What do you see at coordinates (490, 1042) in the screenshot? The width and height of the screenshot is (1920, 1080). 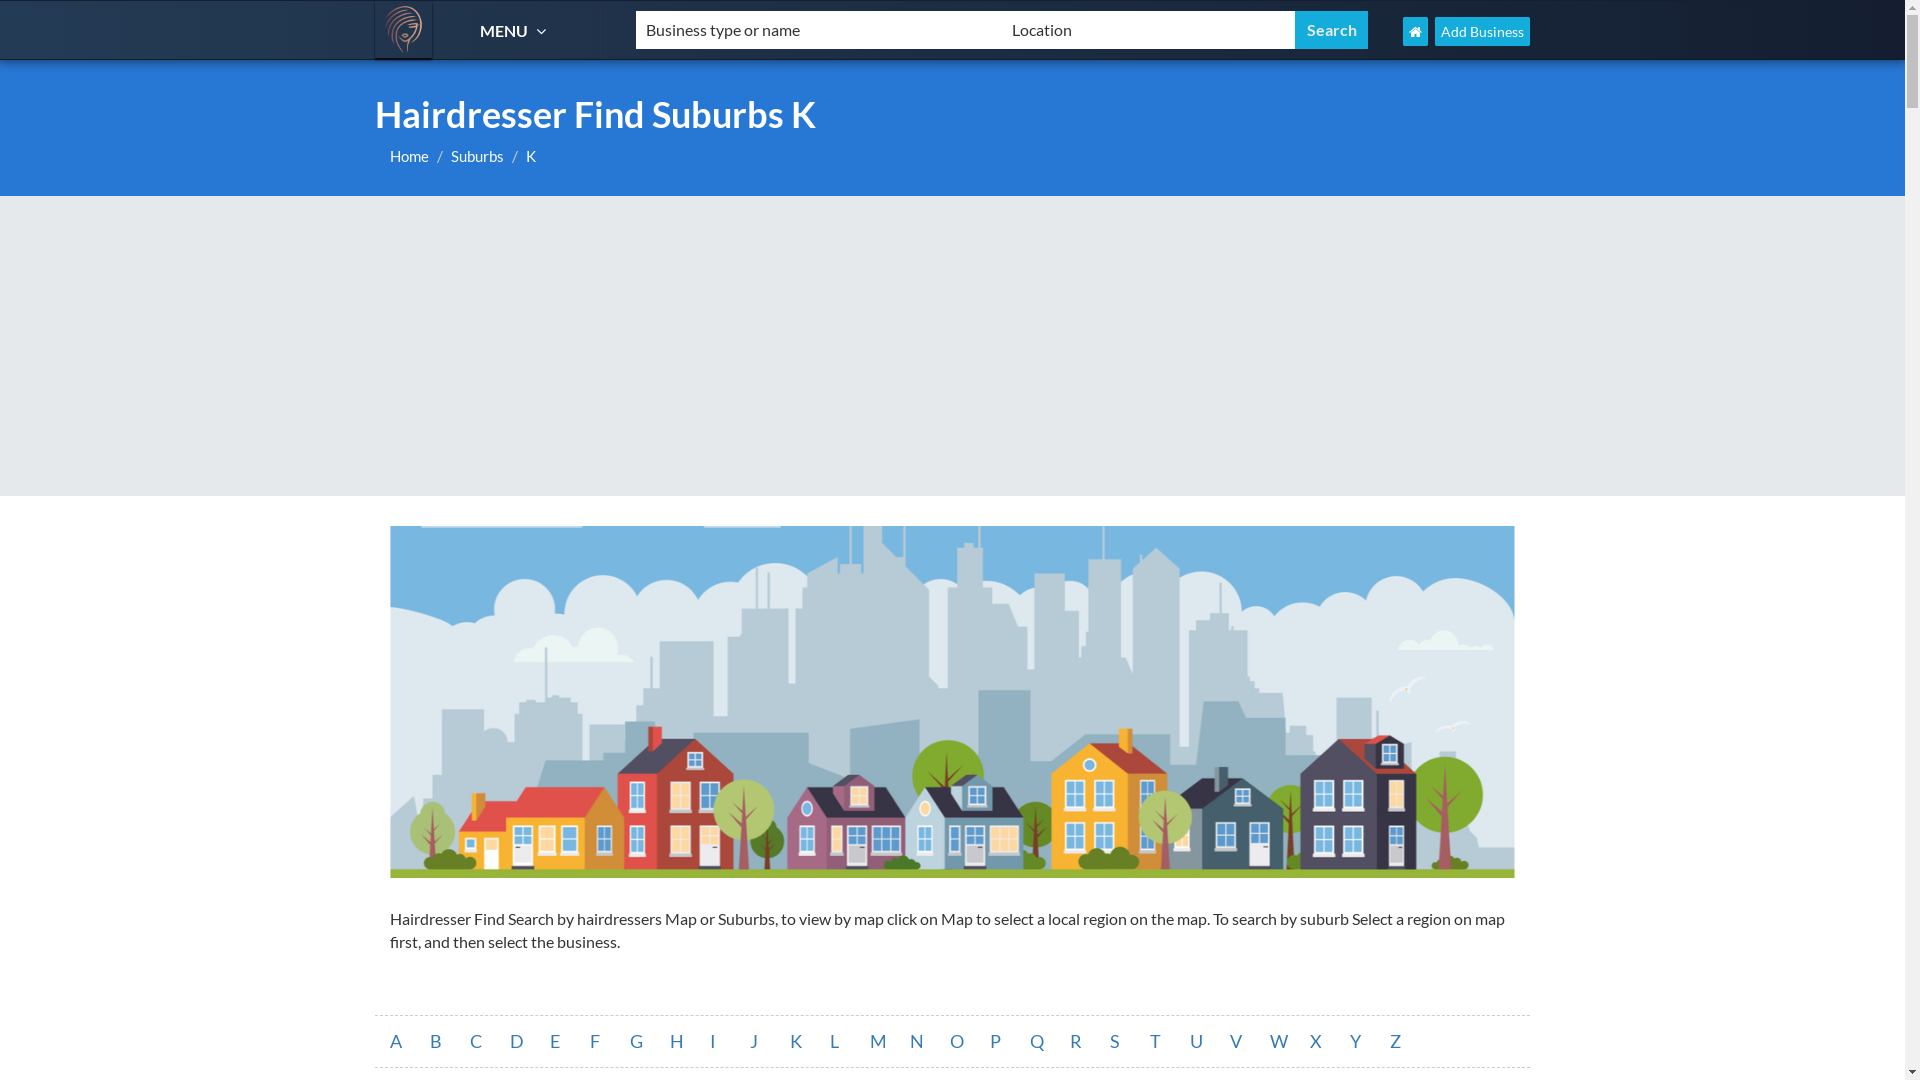 I see `C` at bounding box center [490, 1042].